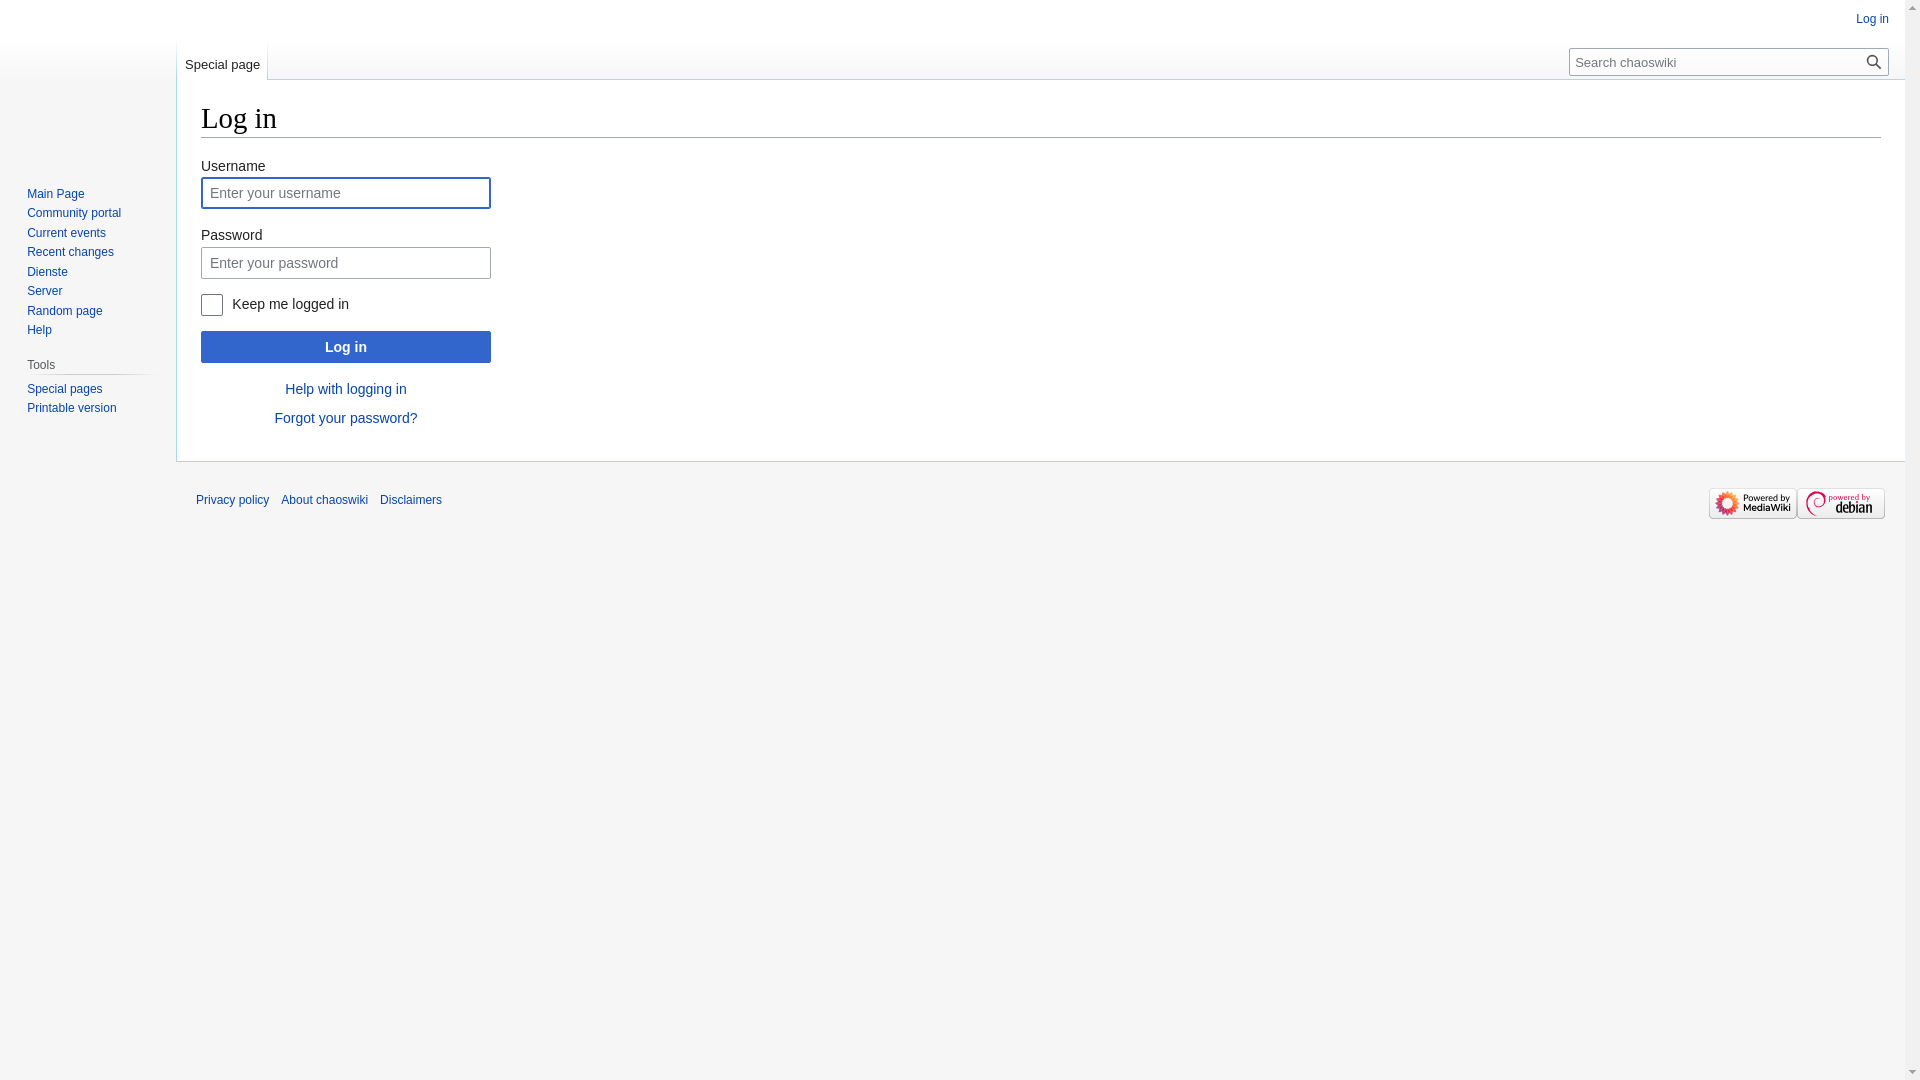 This screenshot has width=1920, height=1080. What do you see at coordinates (346, 389) in the screenshot?
I see `Help with logging in` at bounding box center [346, 389].